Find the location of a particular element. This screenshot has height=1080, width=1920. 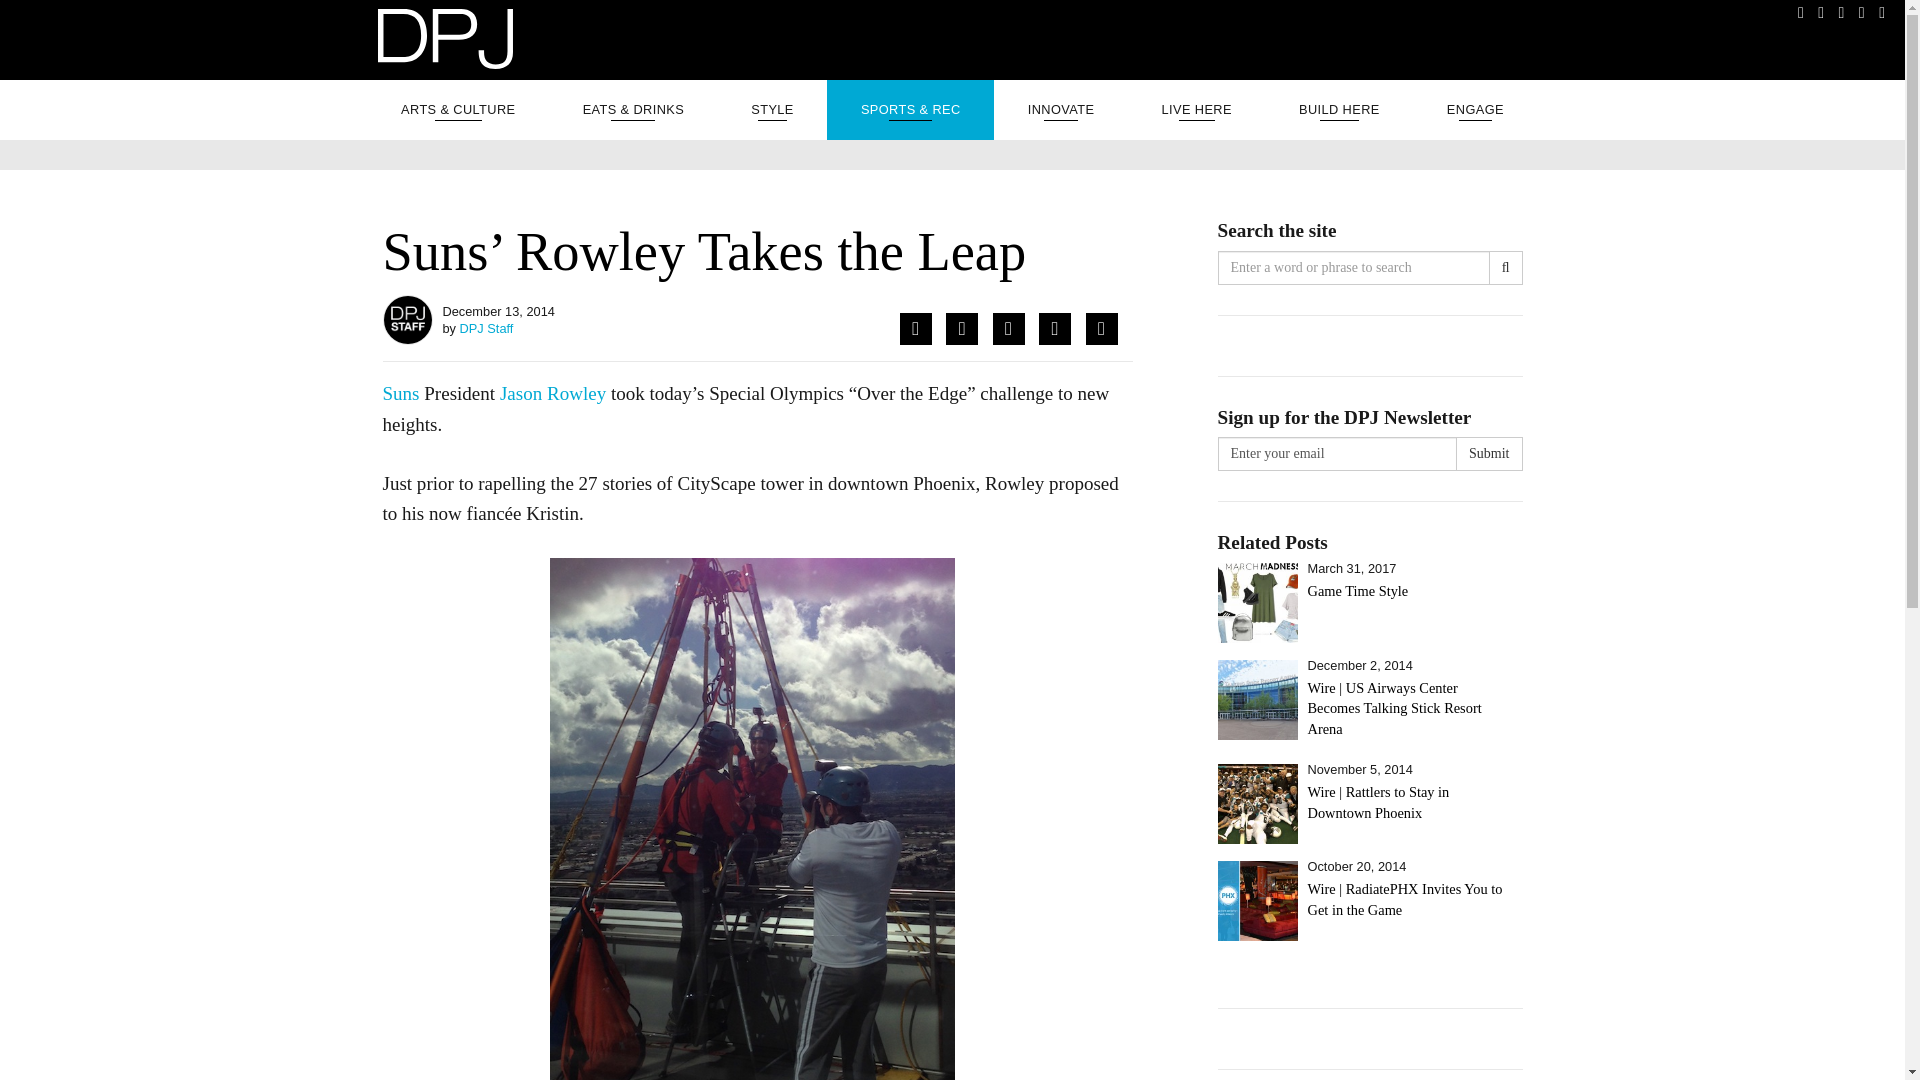

DPJ Staff is located at coordinates (487, 328).